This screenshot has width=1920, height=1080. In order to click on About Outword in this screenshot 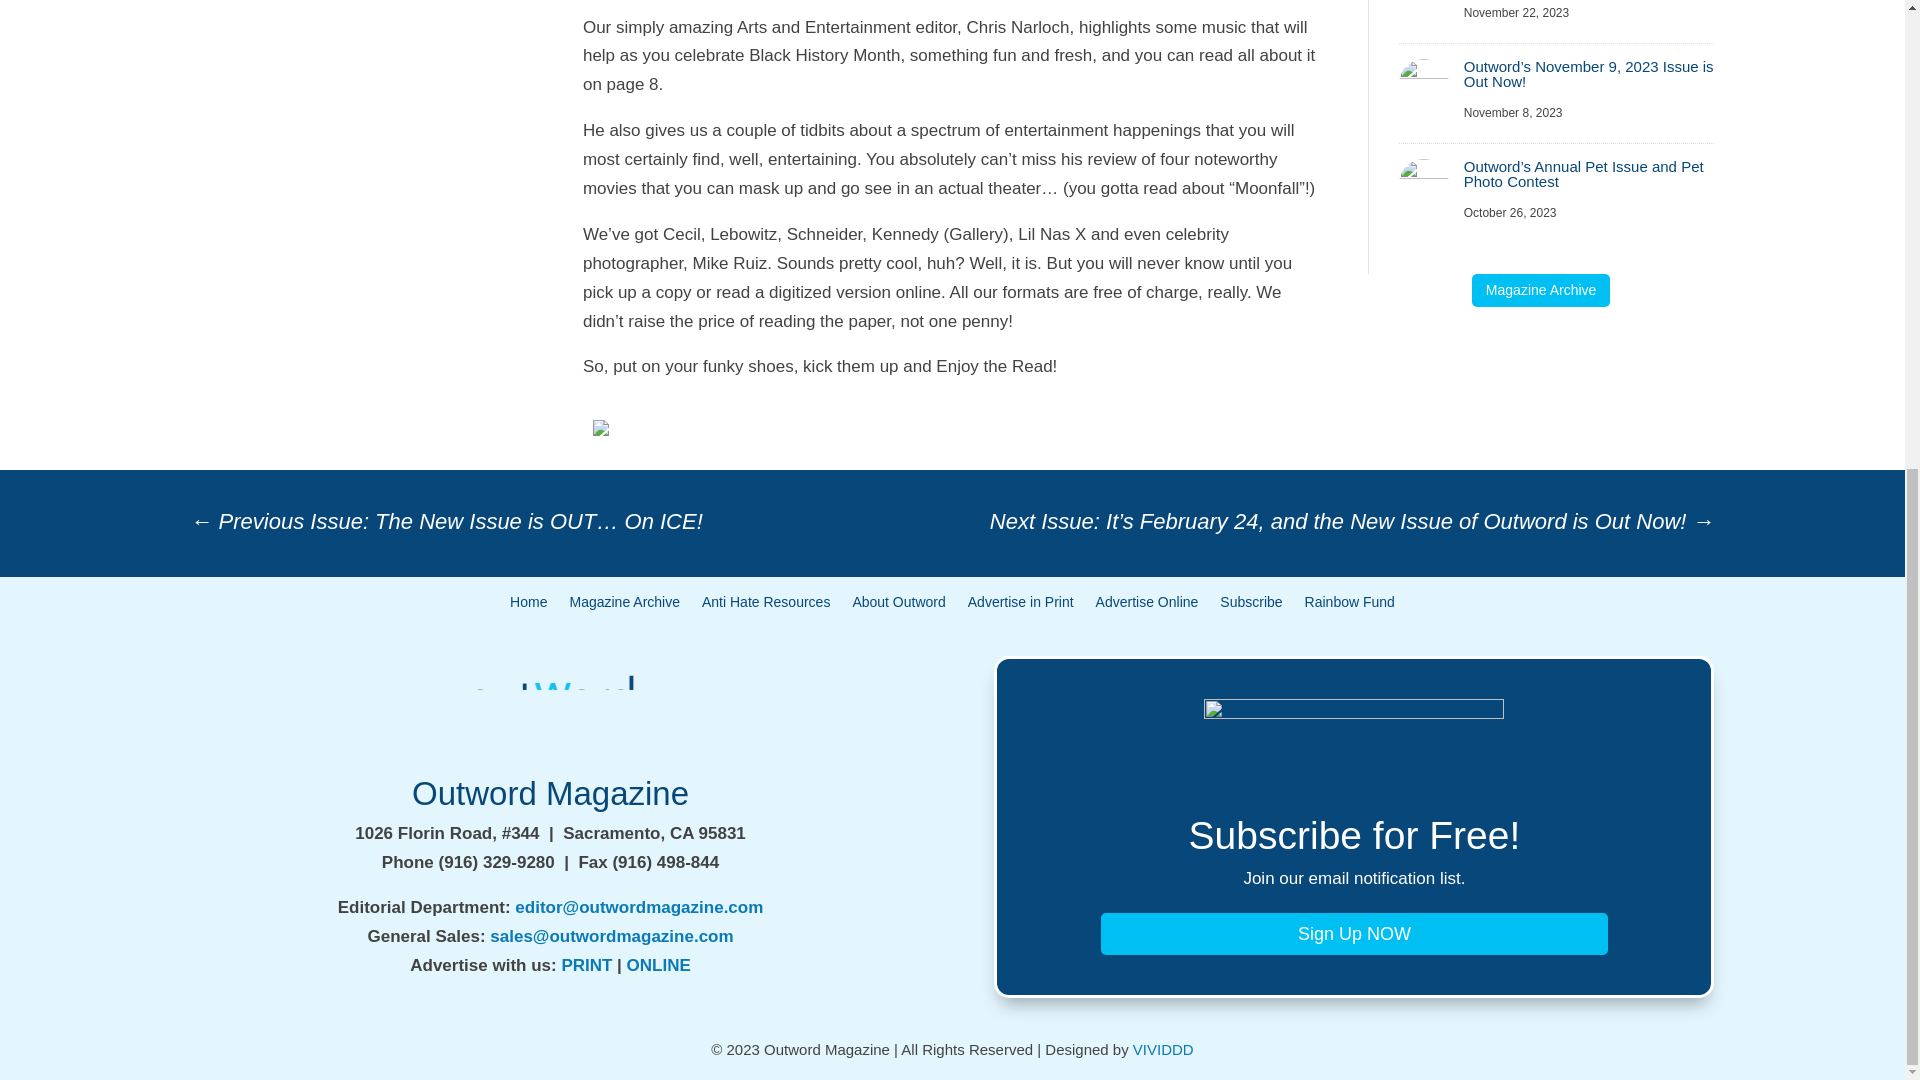, I will do `click(898, 606)`.